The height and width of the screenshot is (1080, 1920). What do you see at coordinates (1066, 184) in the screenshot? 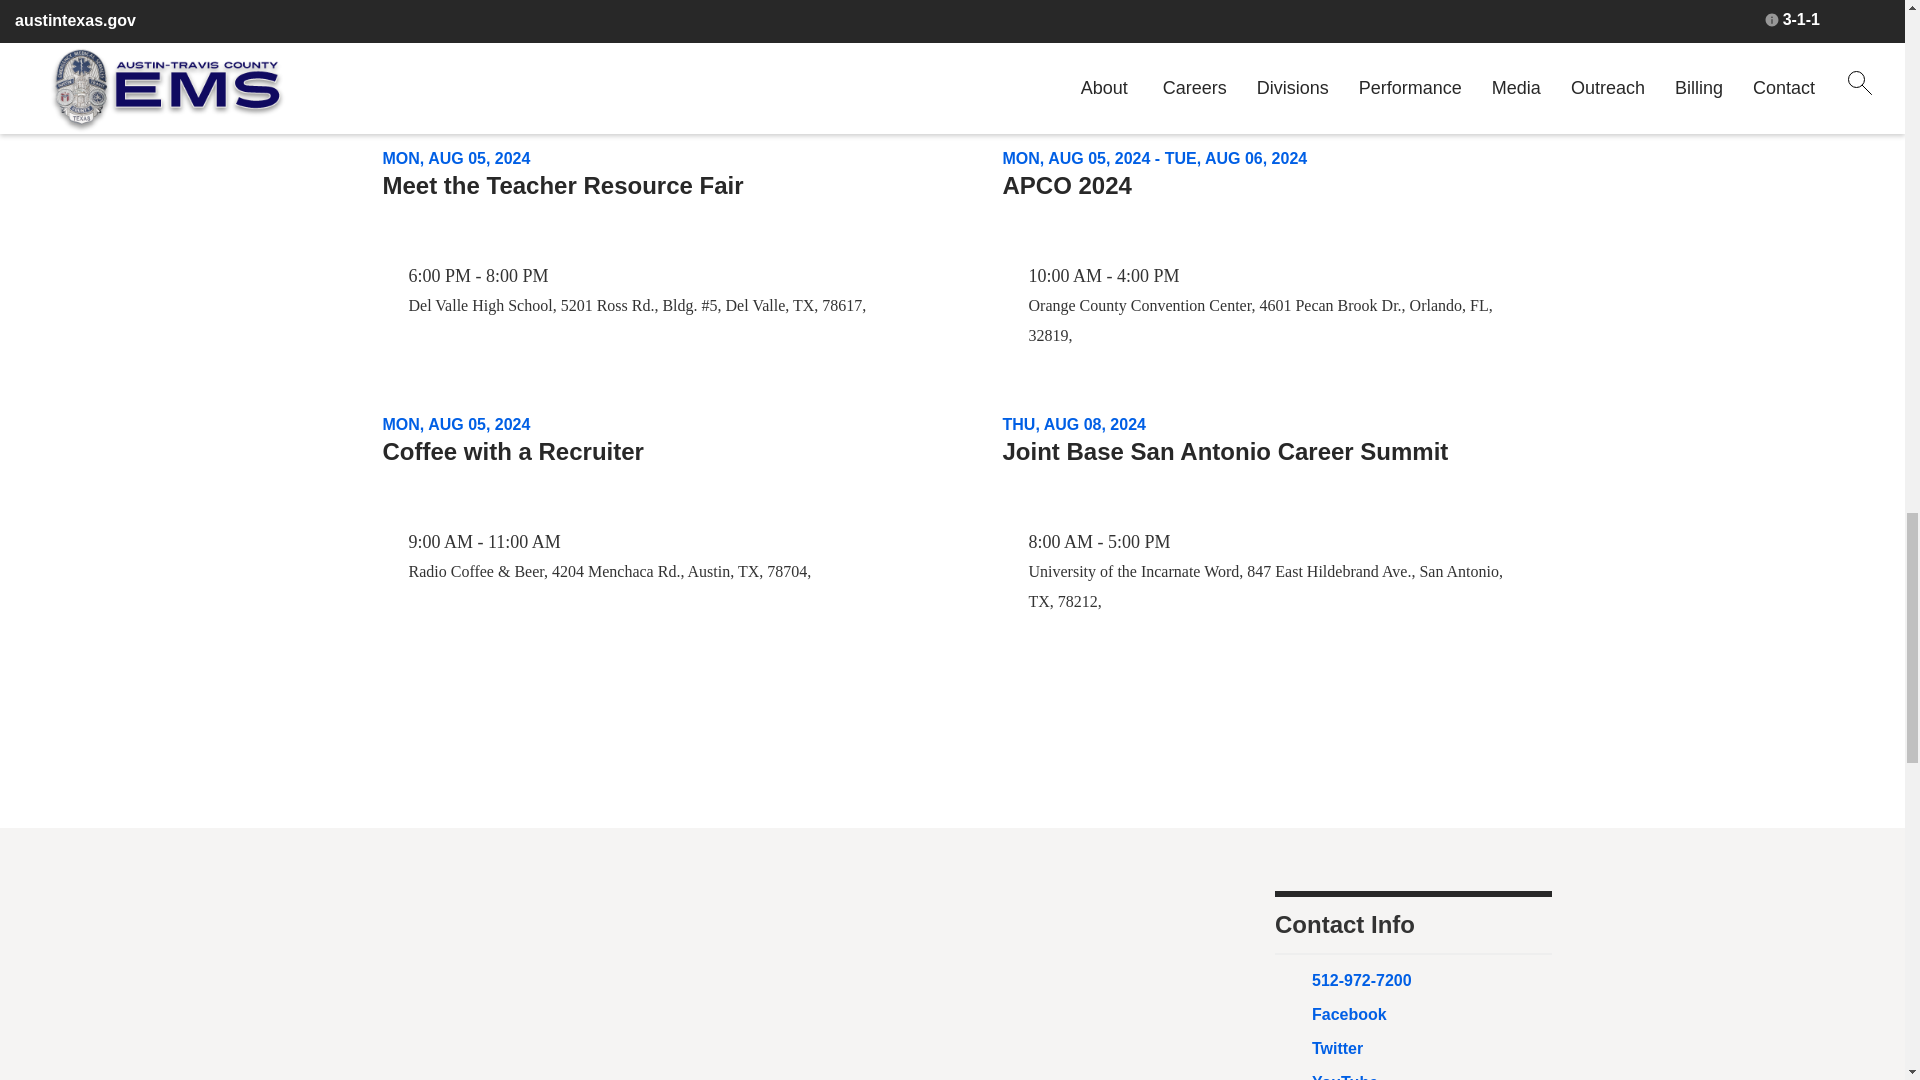
I see `APCO 2024` at bounding box center [1066, 184].